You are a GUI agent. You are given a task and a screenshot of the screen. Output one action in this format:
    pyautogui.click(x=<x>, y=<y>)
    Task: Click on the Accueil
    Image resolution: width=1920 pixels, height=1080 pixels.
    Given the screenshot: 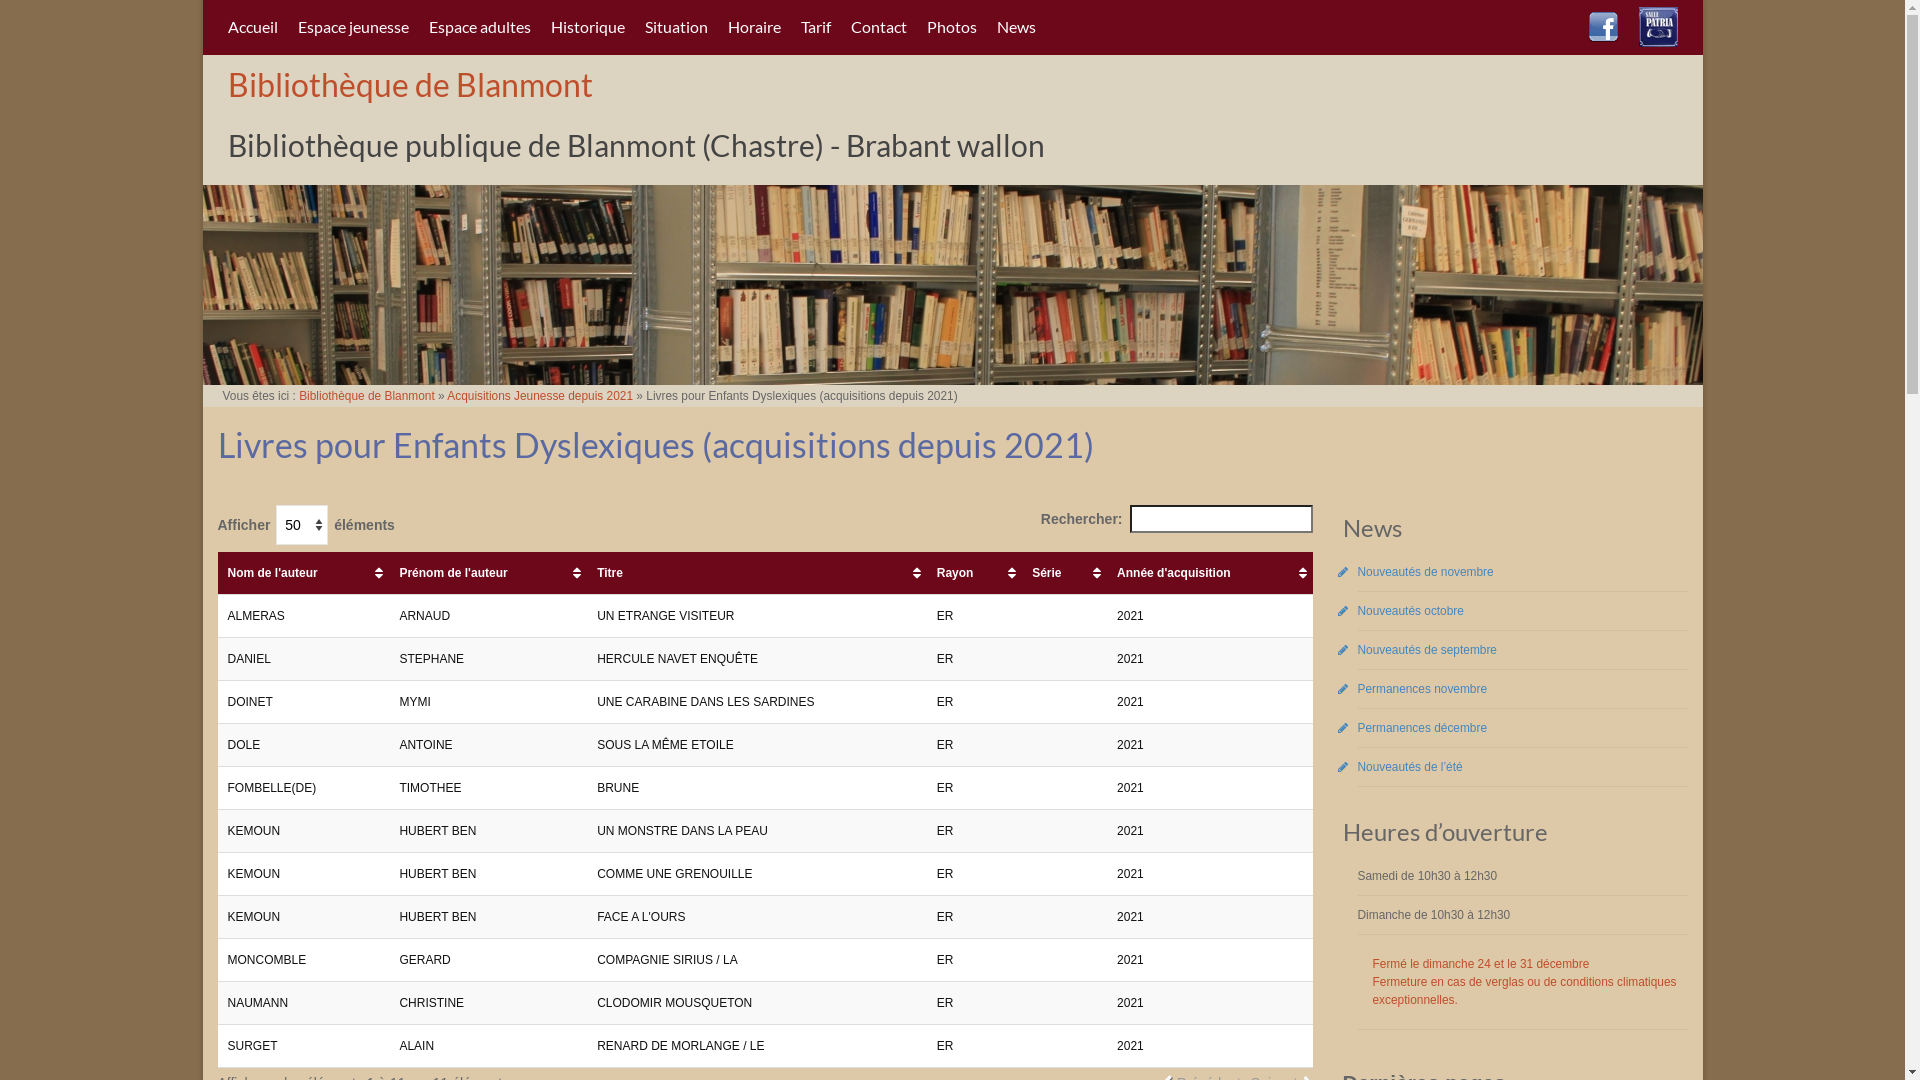 What is the action you would take?
    pyautogui.click(x=253, y=27)
    